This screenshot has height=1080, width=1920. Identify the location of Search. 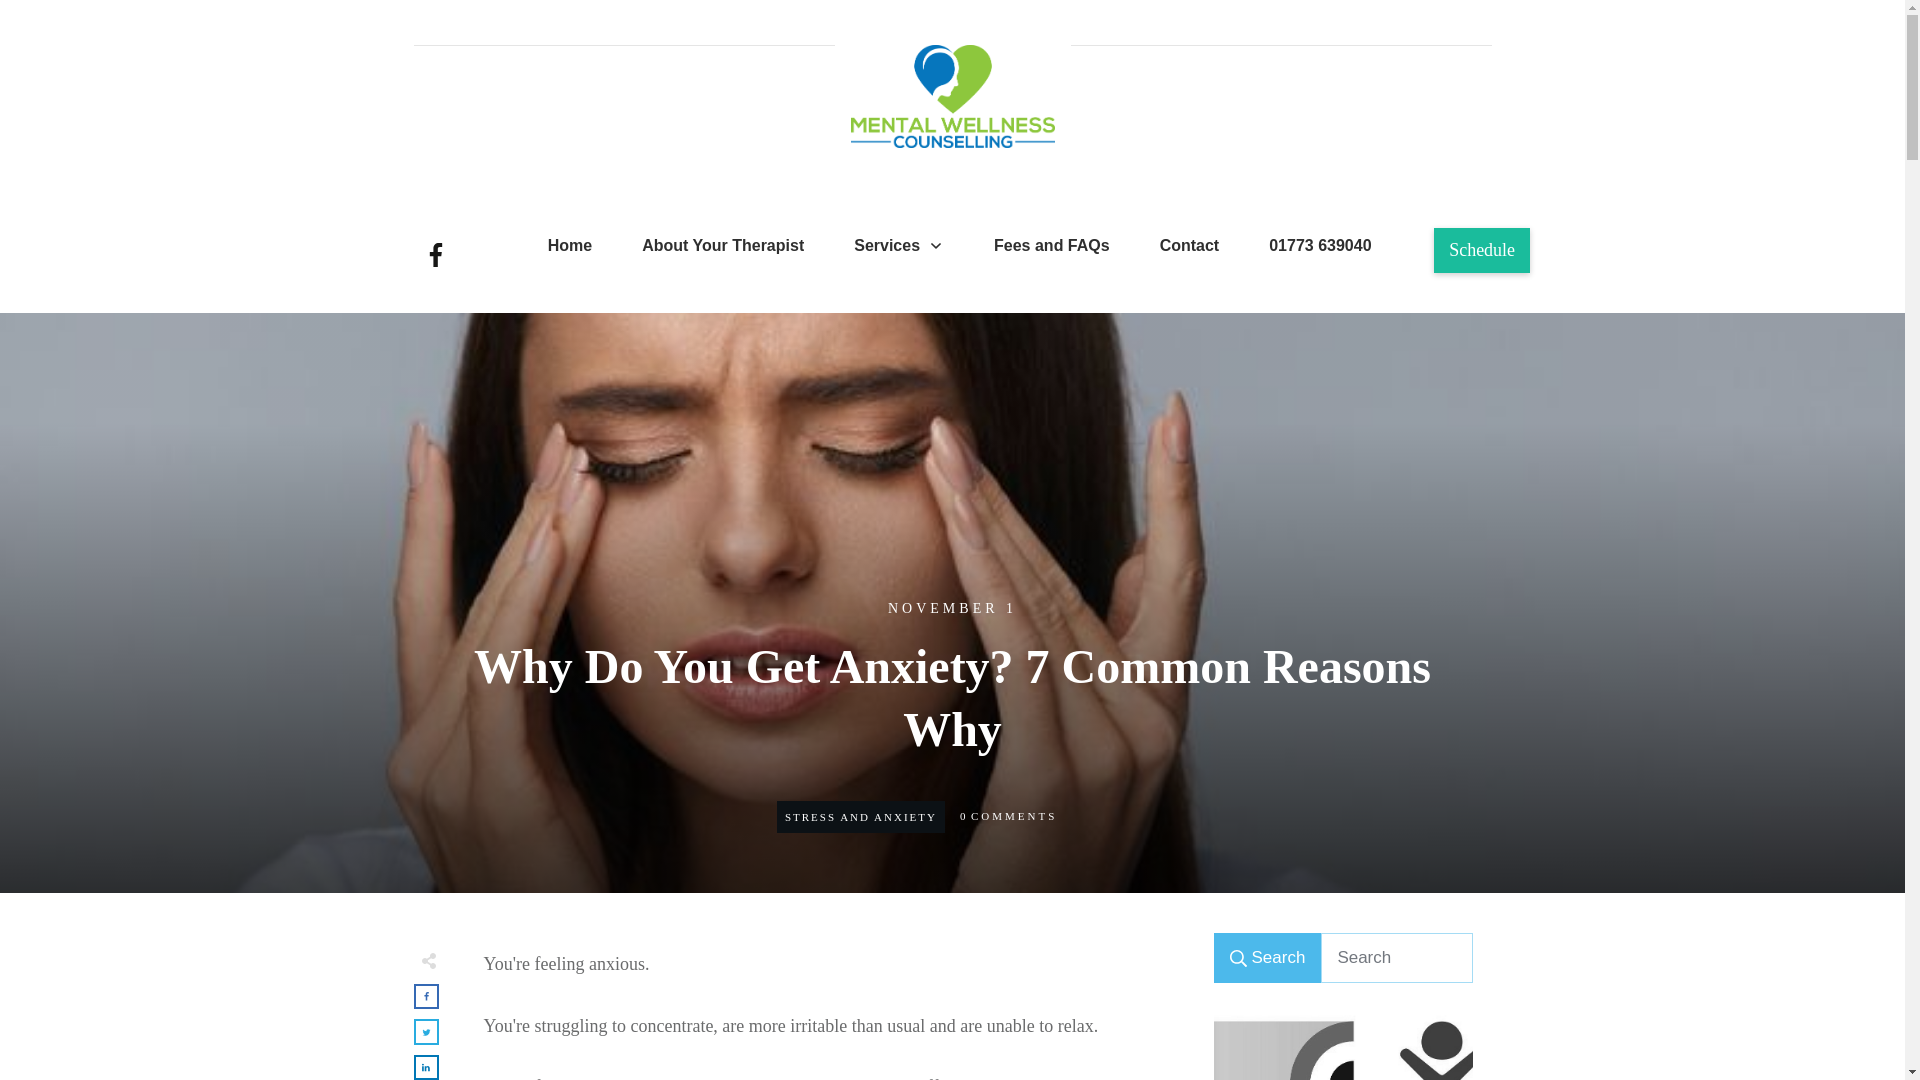
(1268, 958).